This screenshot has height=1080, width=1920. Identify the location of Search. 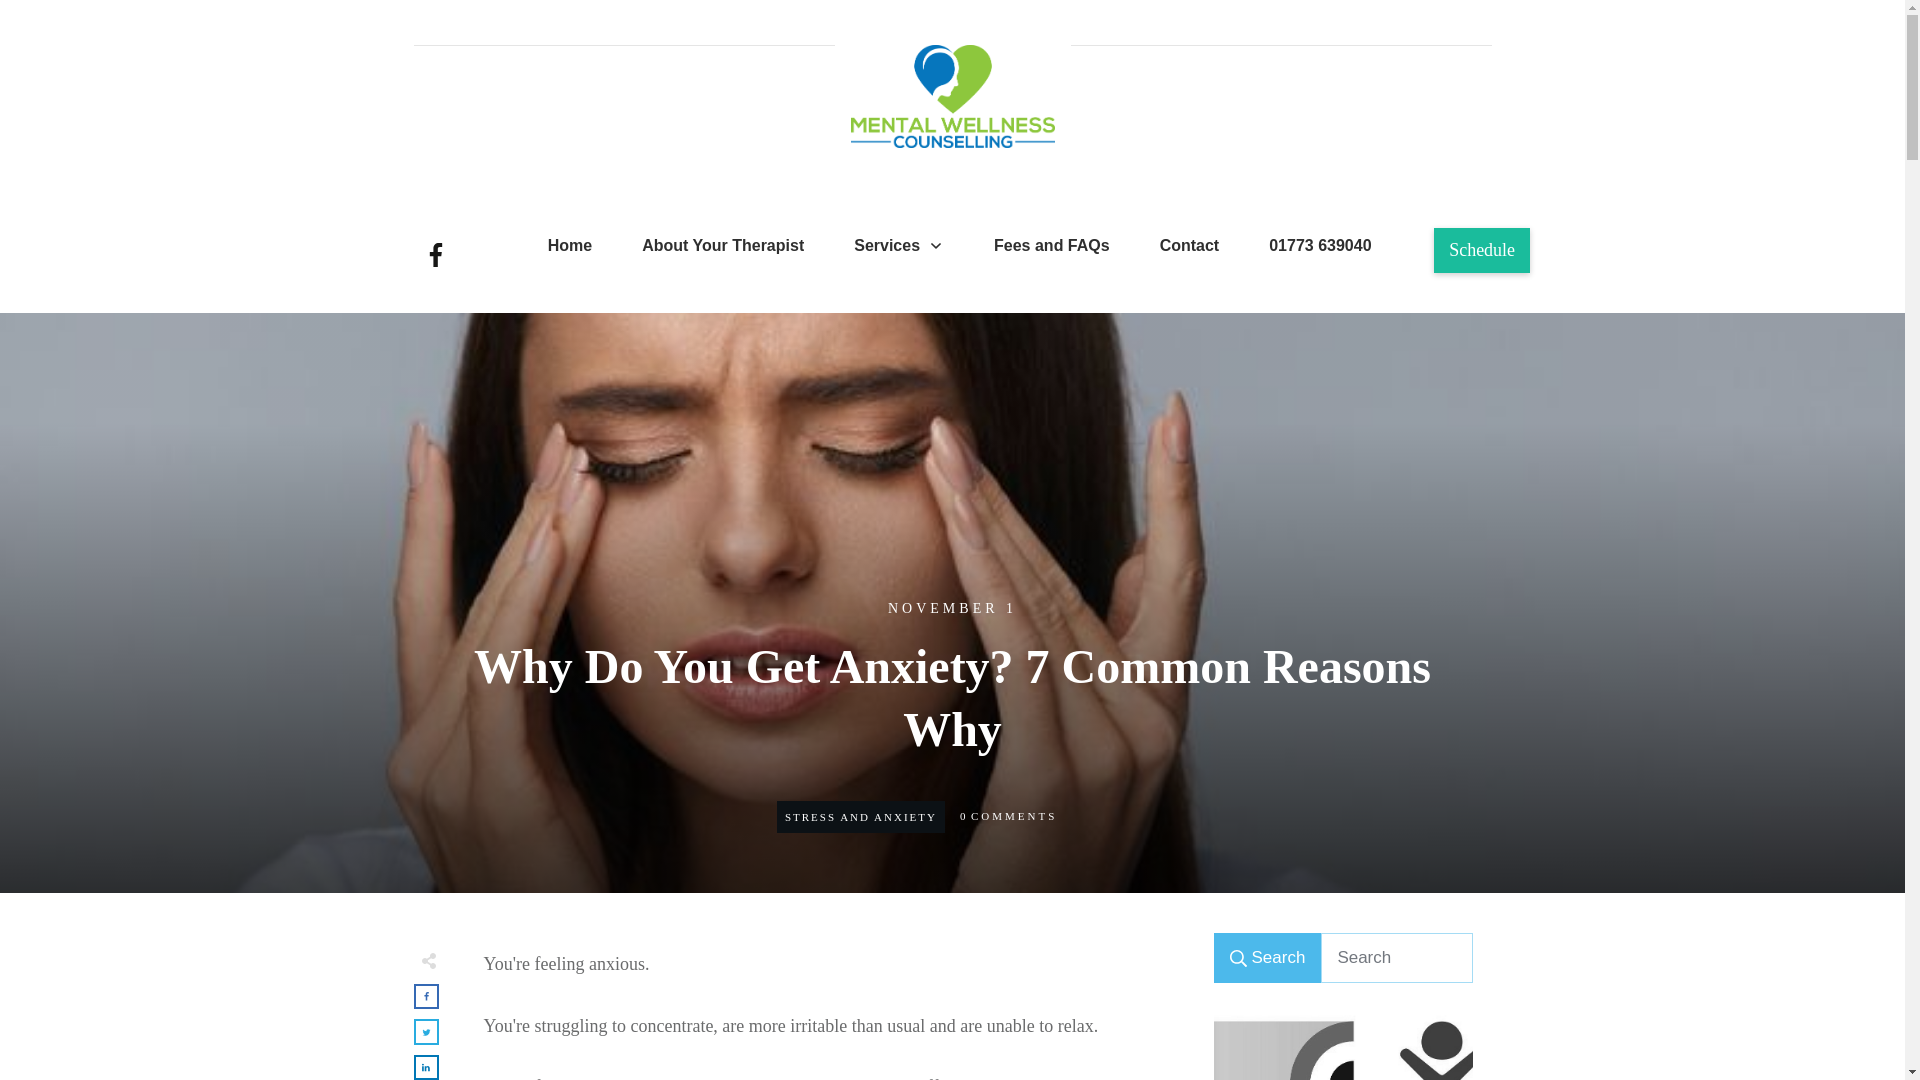
(1268, 958).